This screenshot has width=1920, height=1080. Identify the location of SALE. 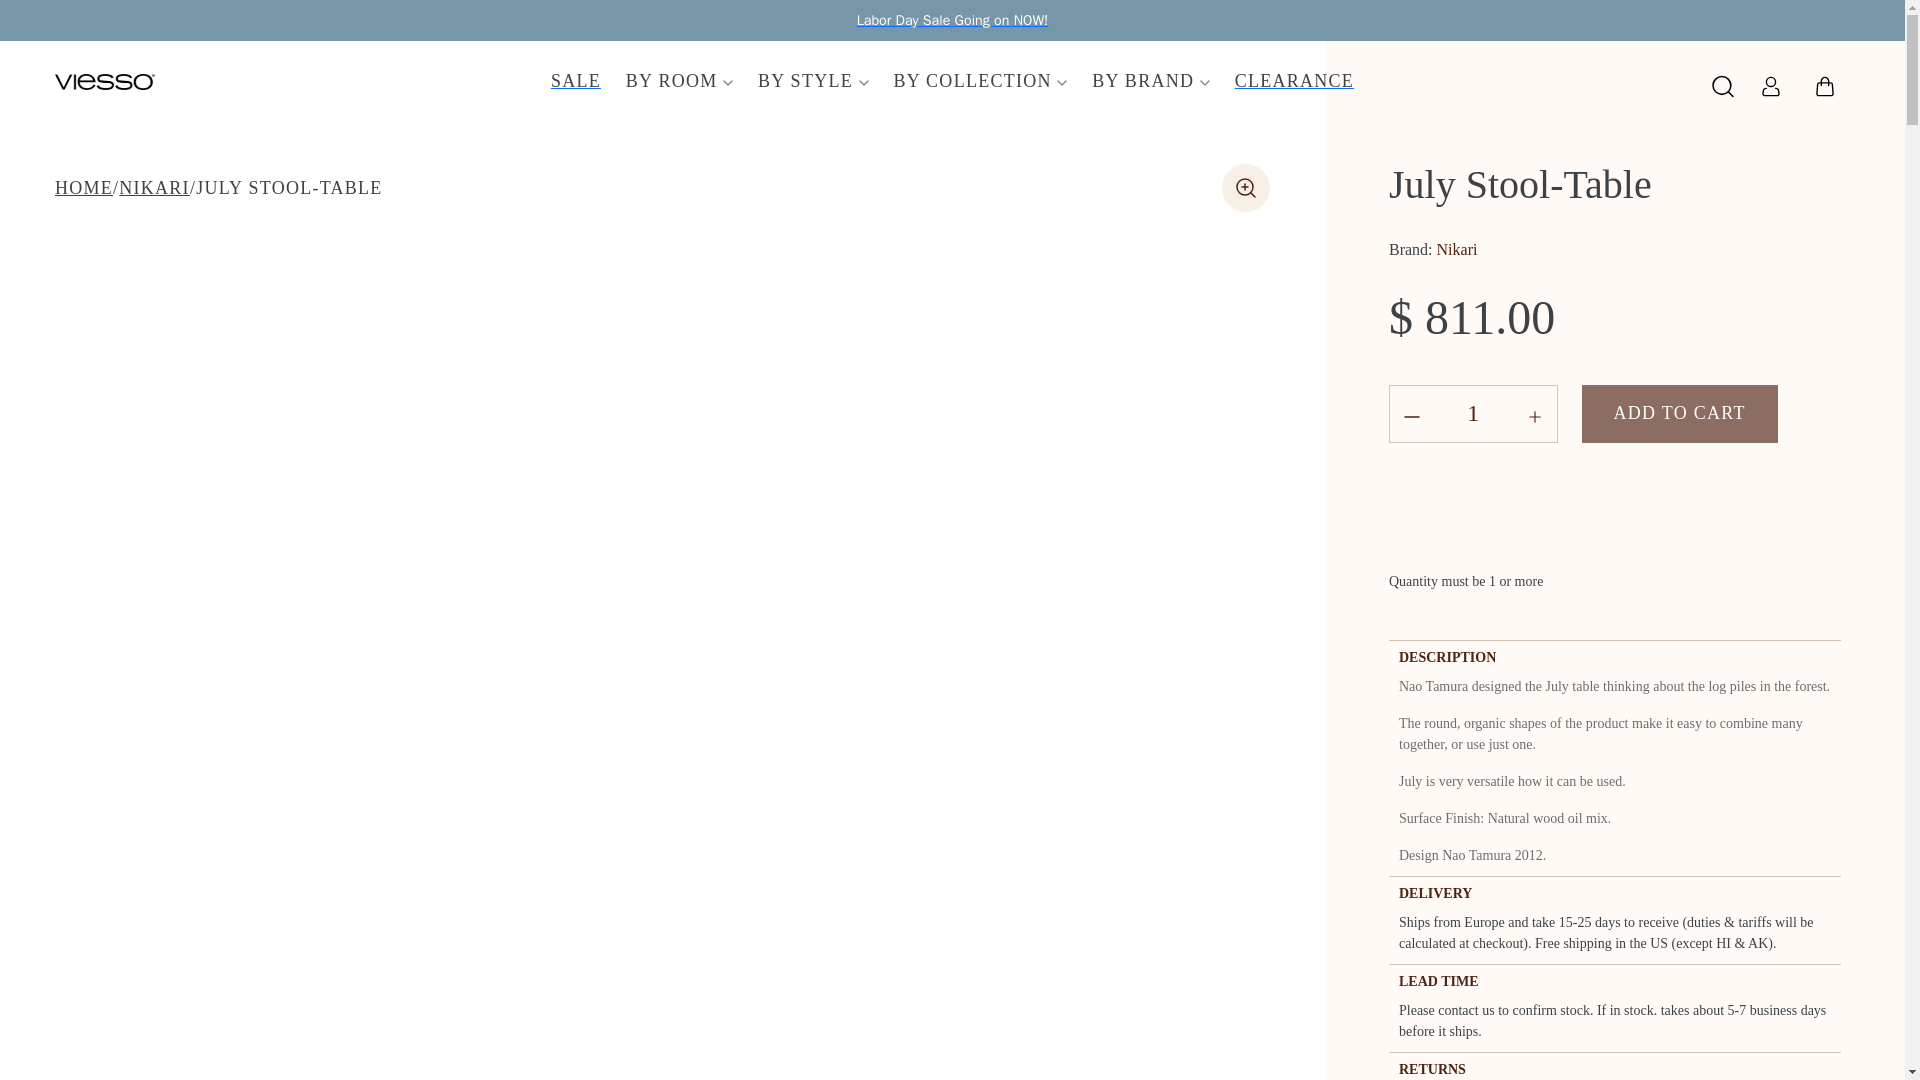
(576, 81).